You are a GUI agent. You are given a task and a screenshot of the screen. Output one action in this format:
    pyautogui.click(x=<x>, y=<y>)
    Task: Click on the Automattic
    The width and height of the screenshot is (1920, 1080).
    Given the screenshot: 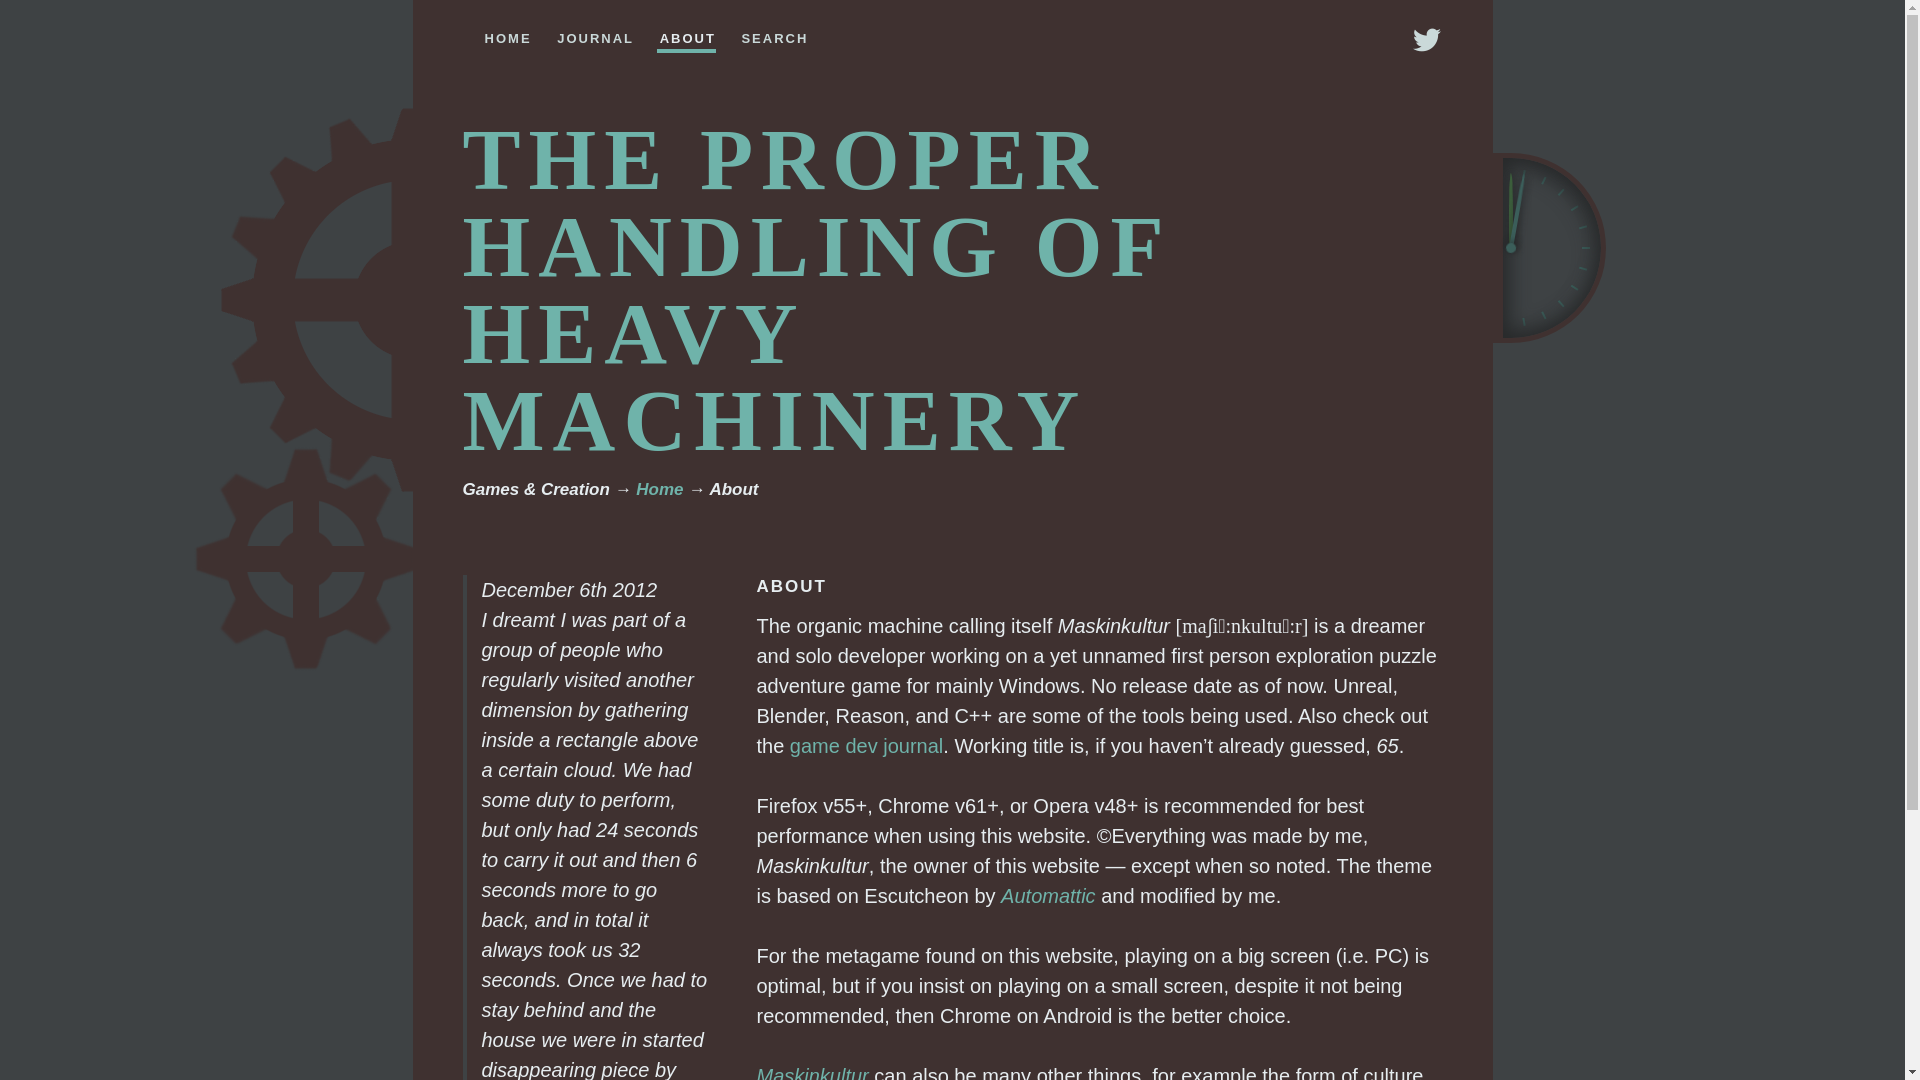 What is the action you would take?
    pyautogui.click(x=1047, y=896)
    